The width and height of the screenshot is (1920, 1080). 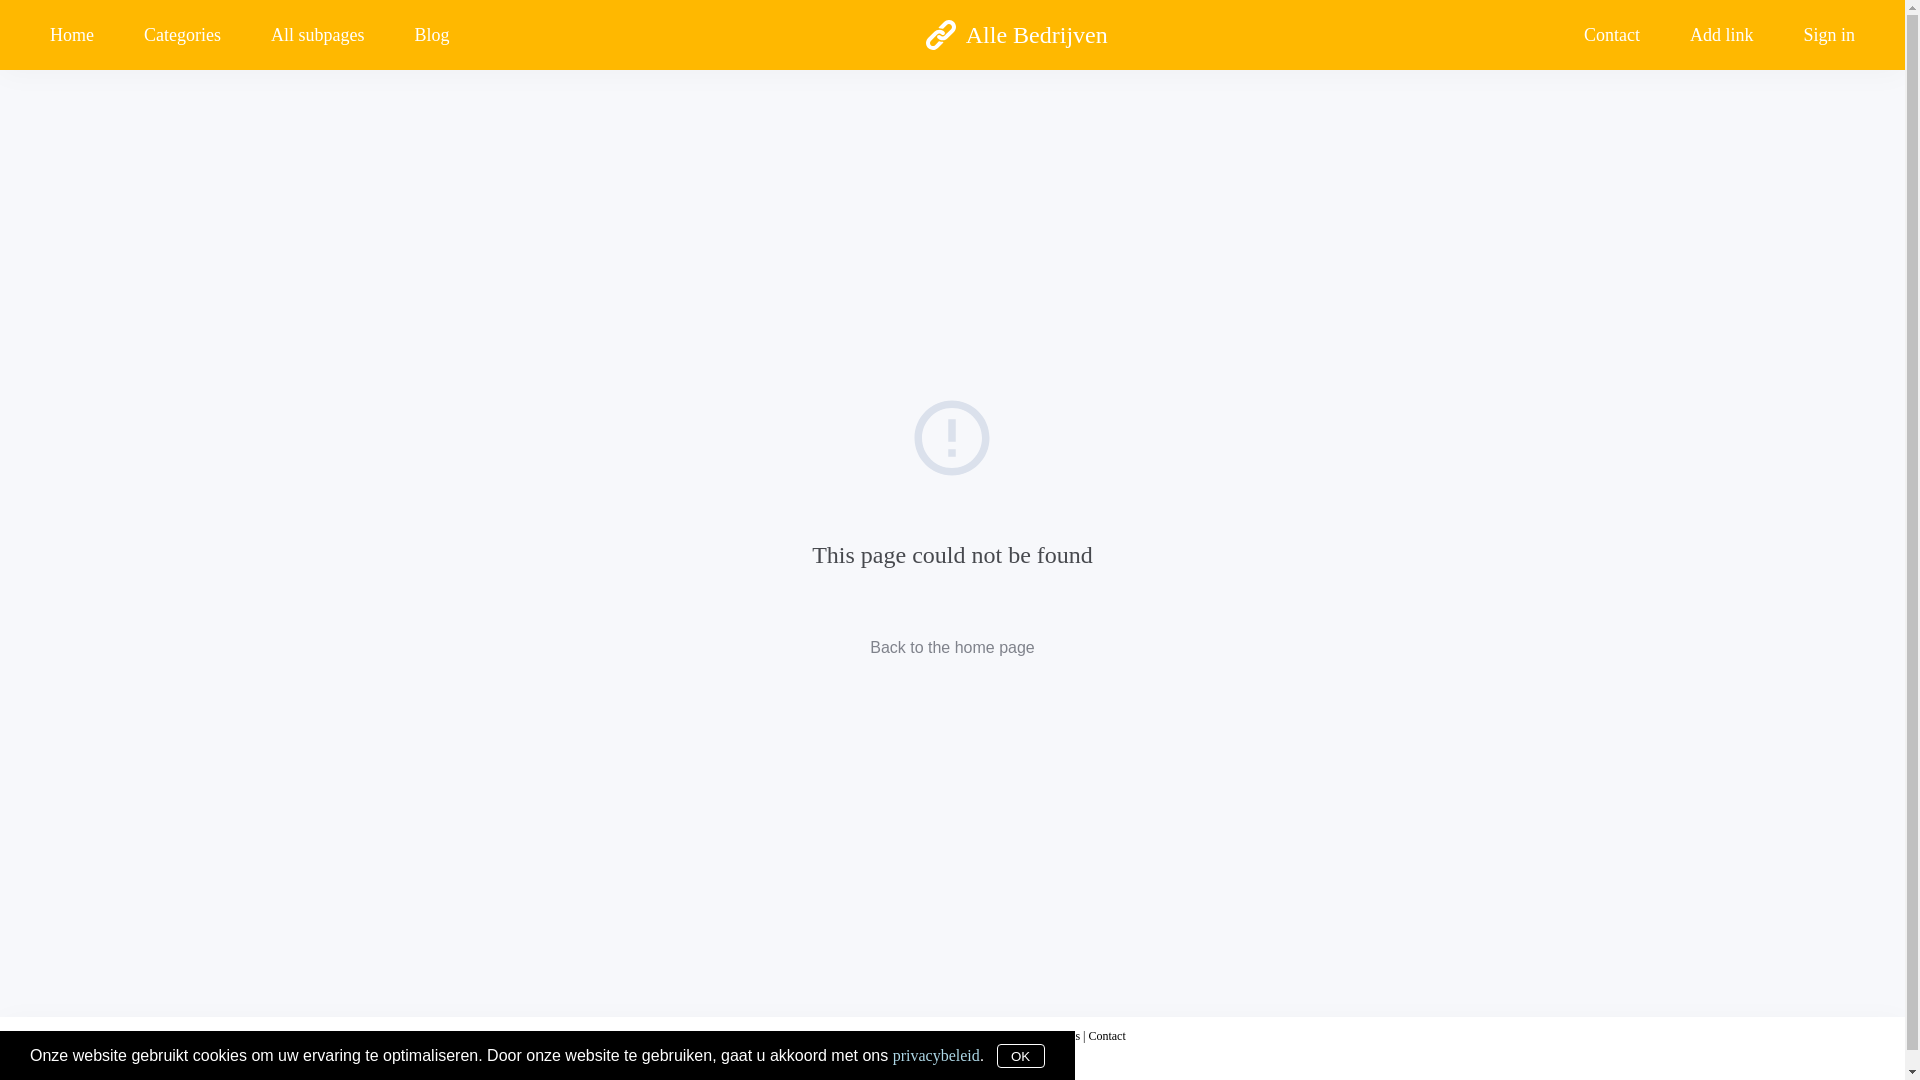 What do you see at coordinates (1816, 34) in the screenshot?
I see `Sign in` at bounding box center [1816, 34].